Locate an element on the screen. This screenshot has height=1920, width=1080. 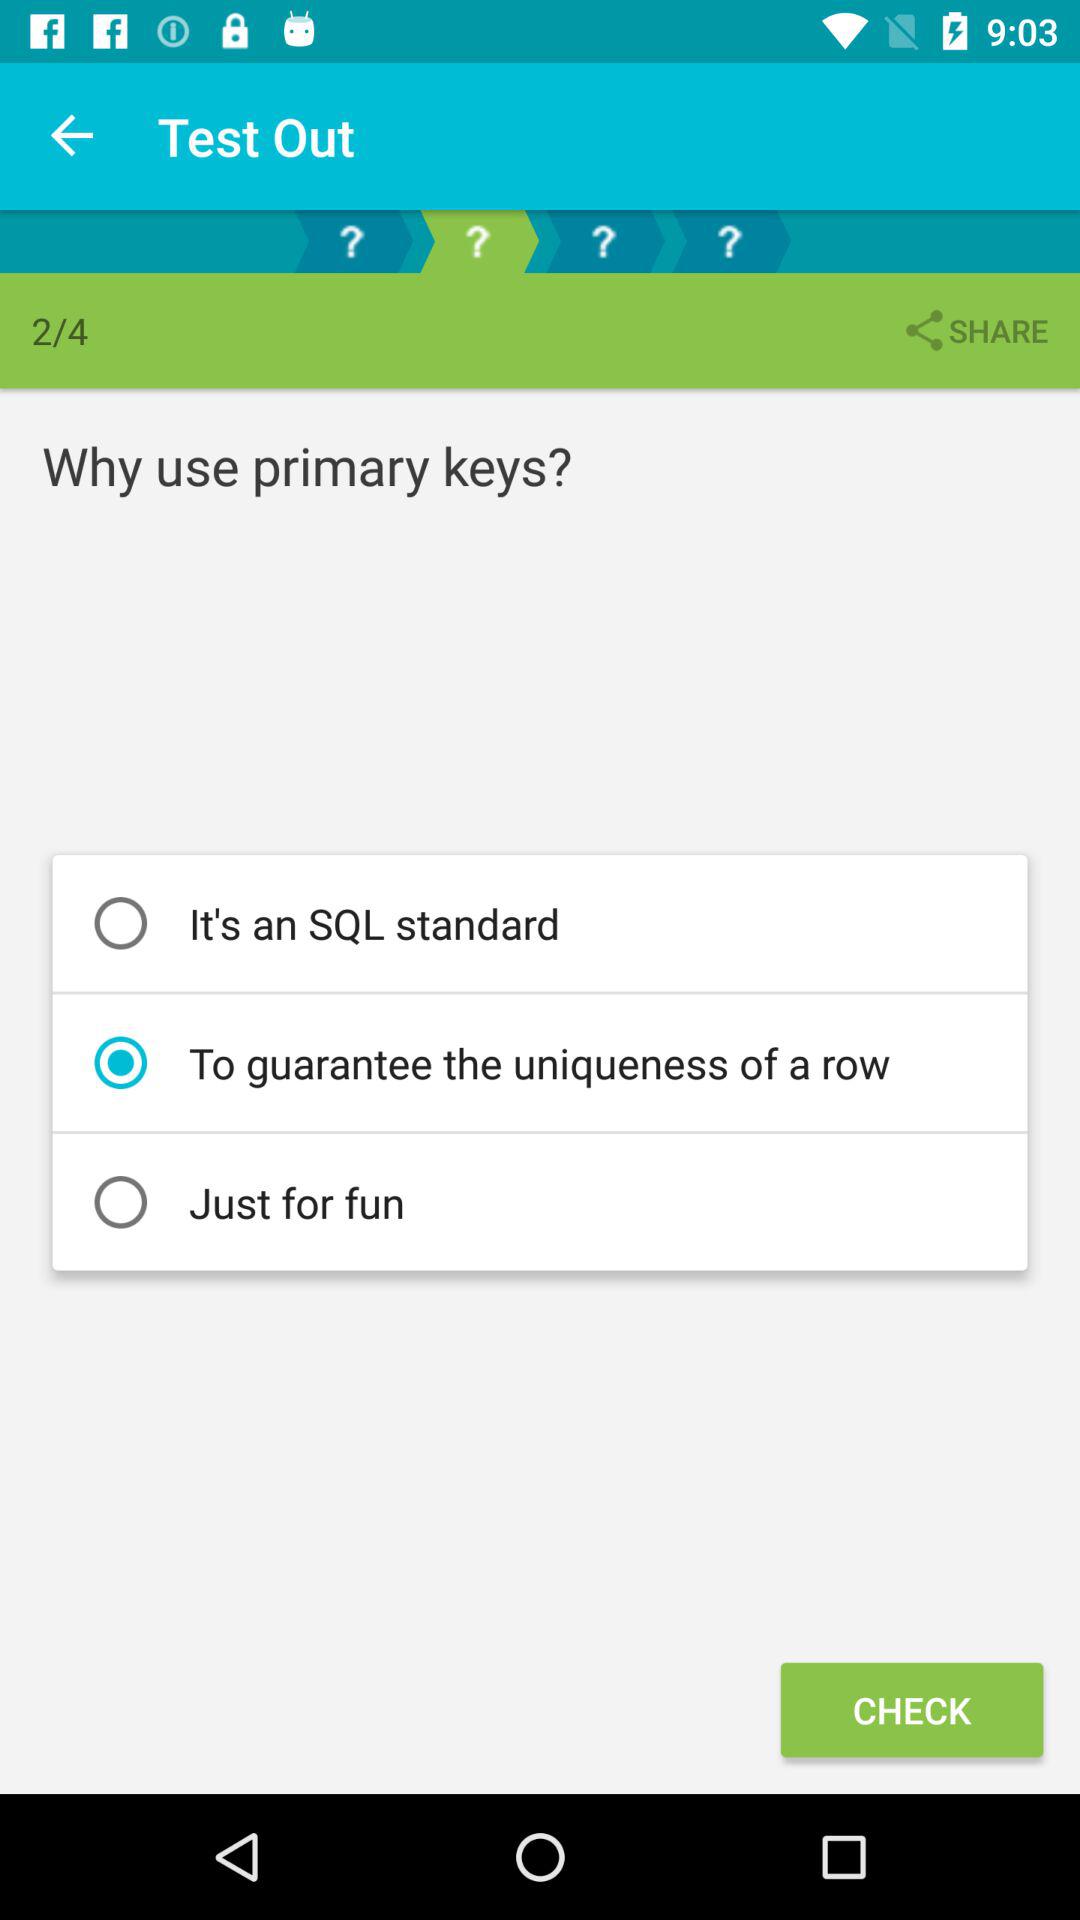
go to question is located at coordinates (729, 242).